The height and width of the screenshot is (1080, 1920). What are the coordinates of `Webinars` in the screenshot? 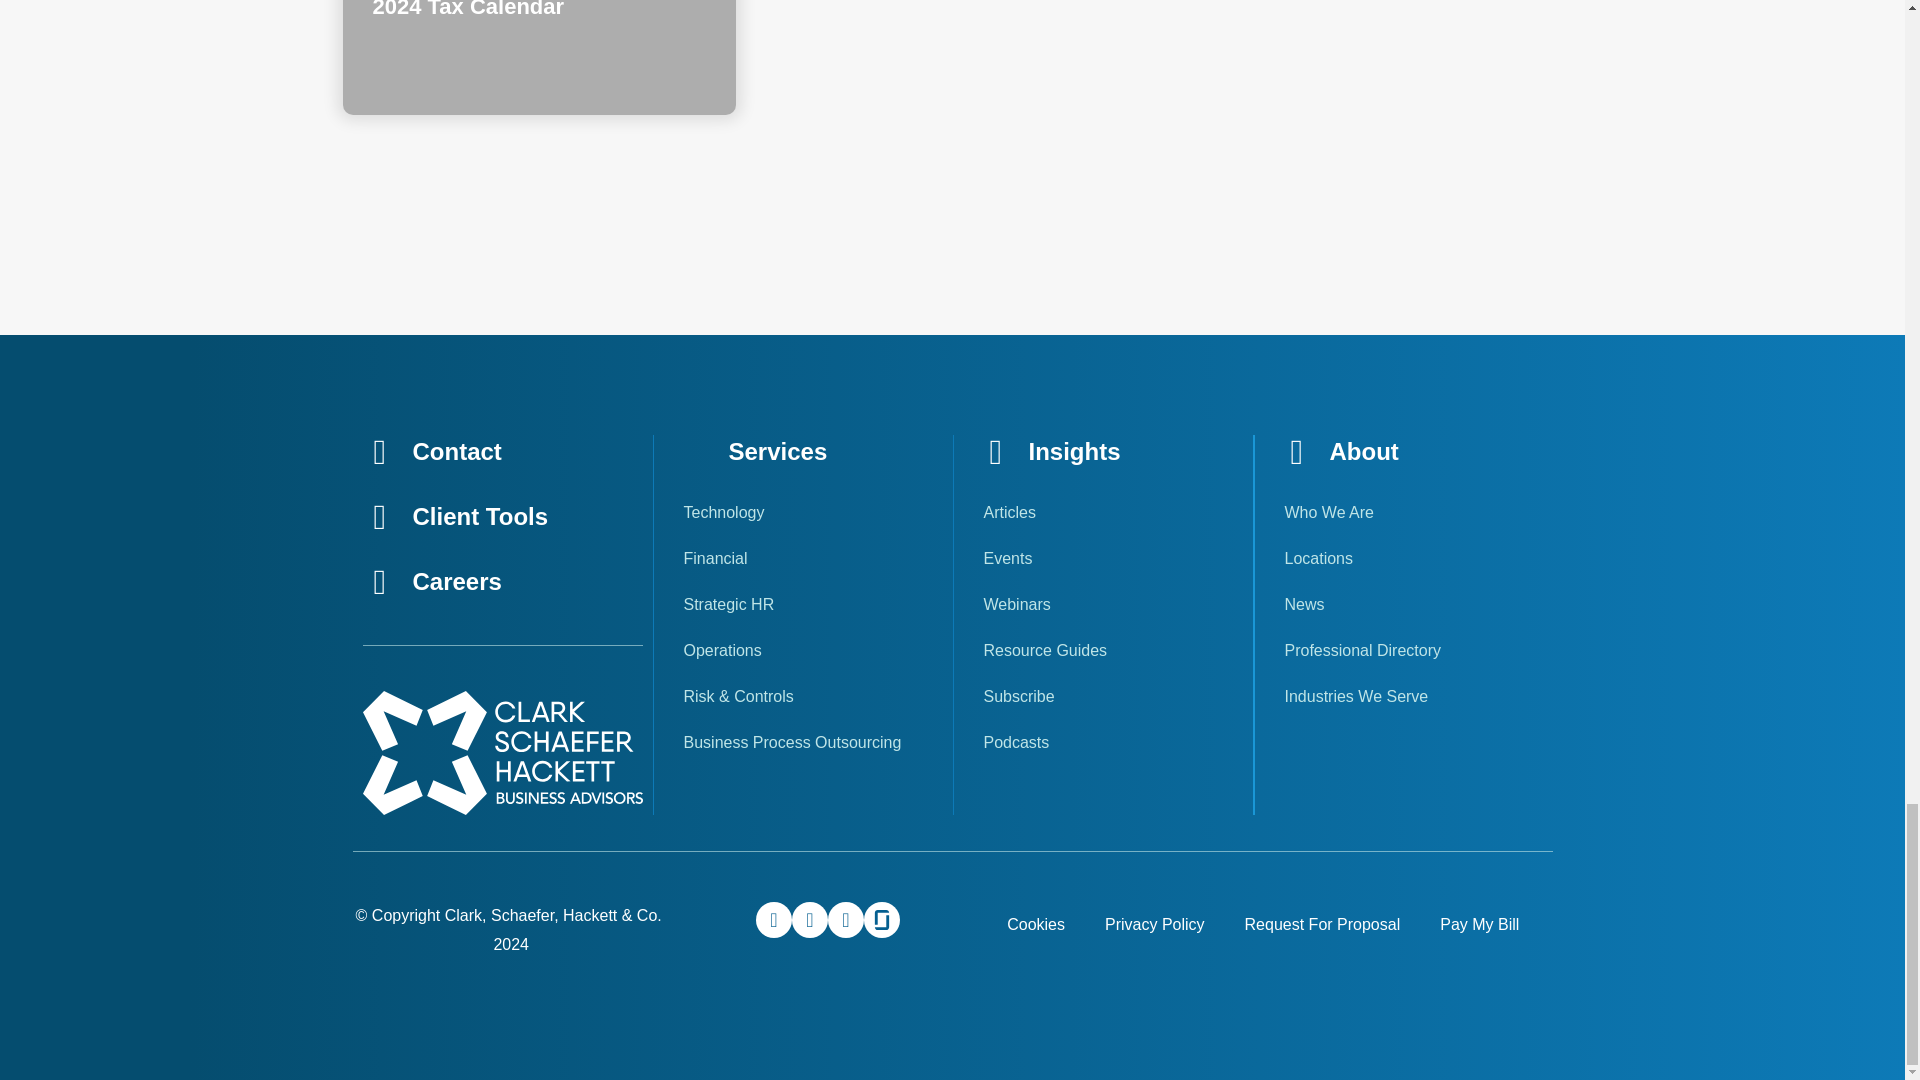 It's located at (1102, 604).